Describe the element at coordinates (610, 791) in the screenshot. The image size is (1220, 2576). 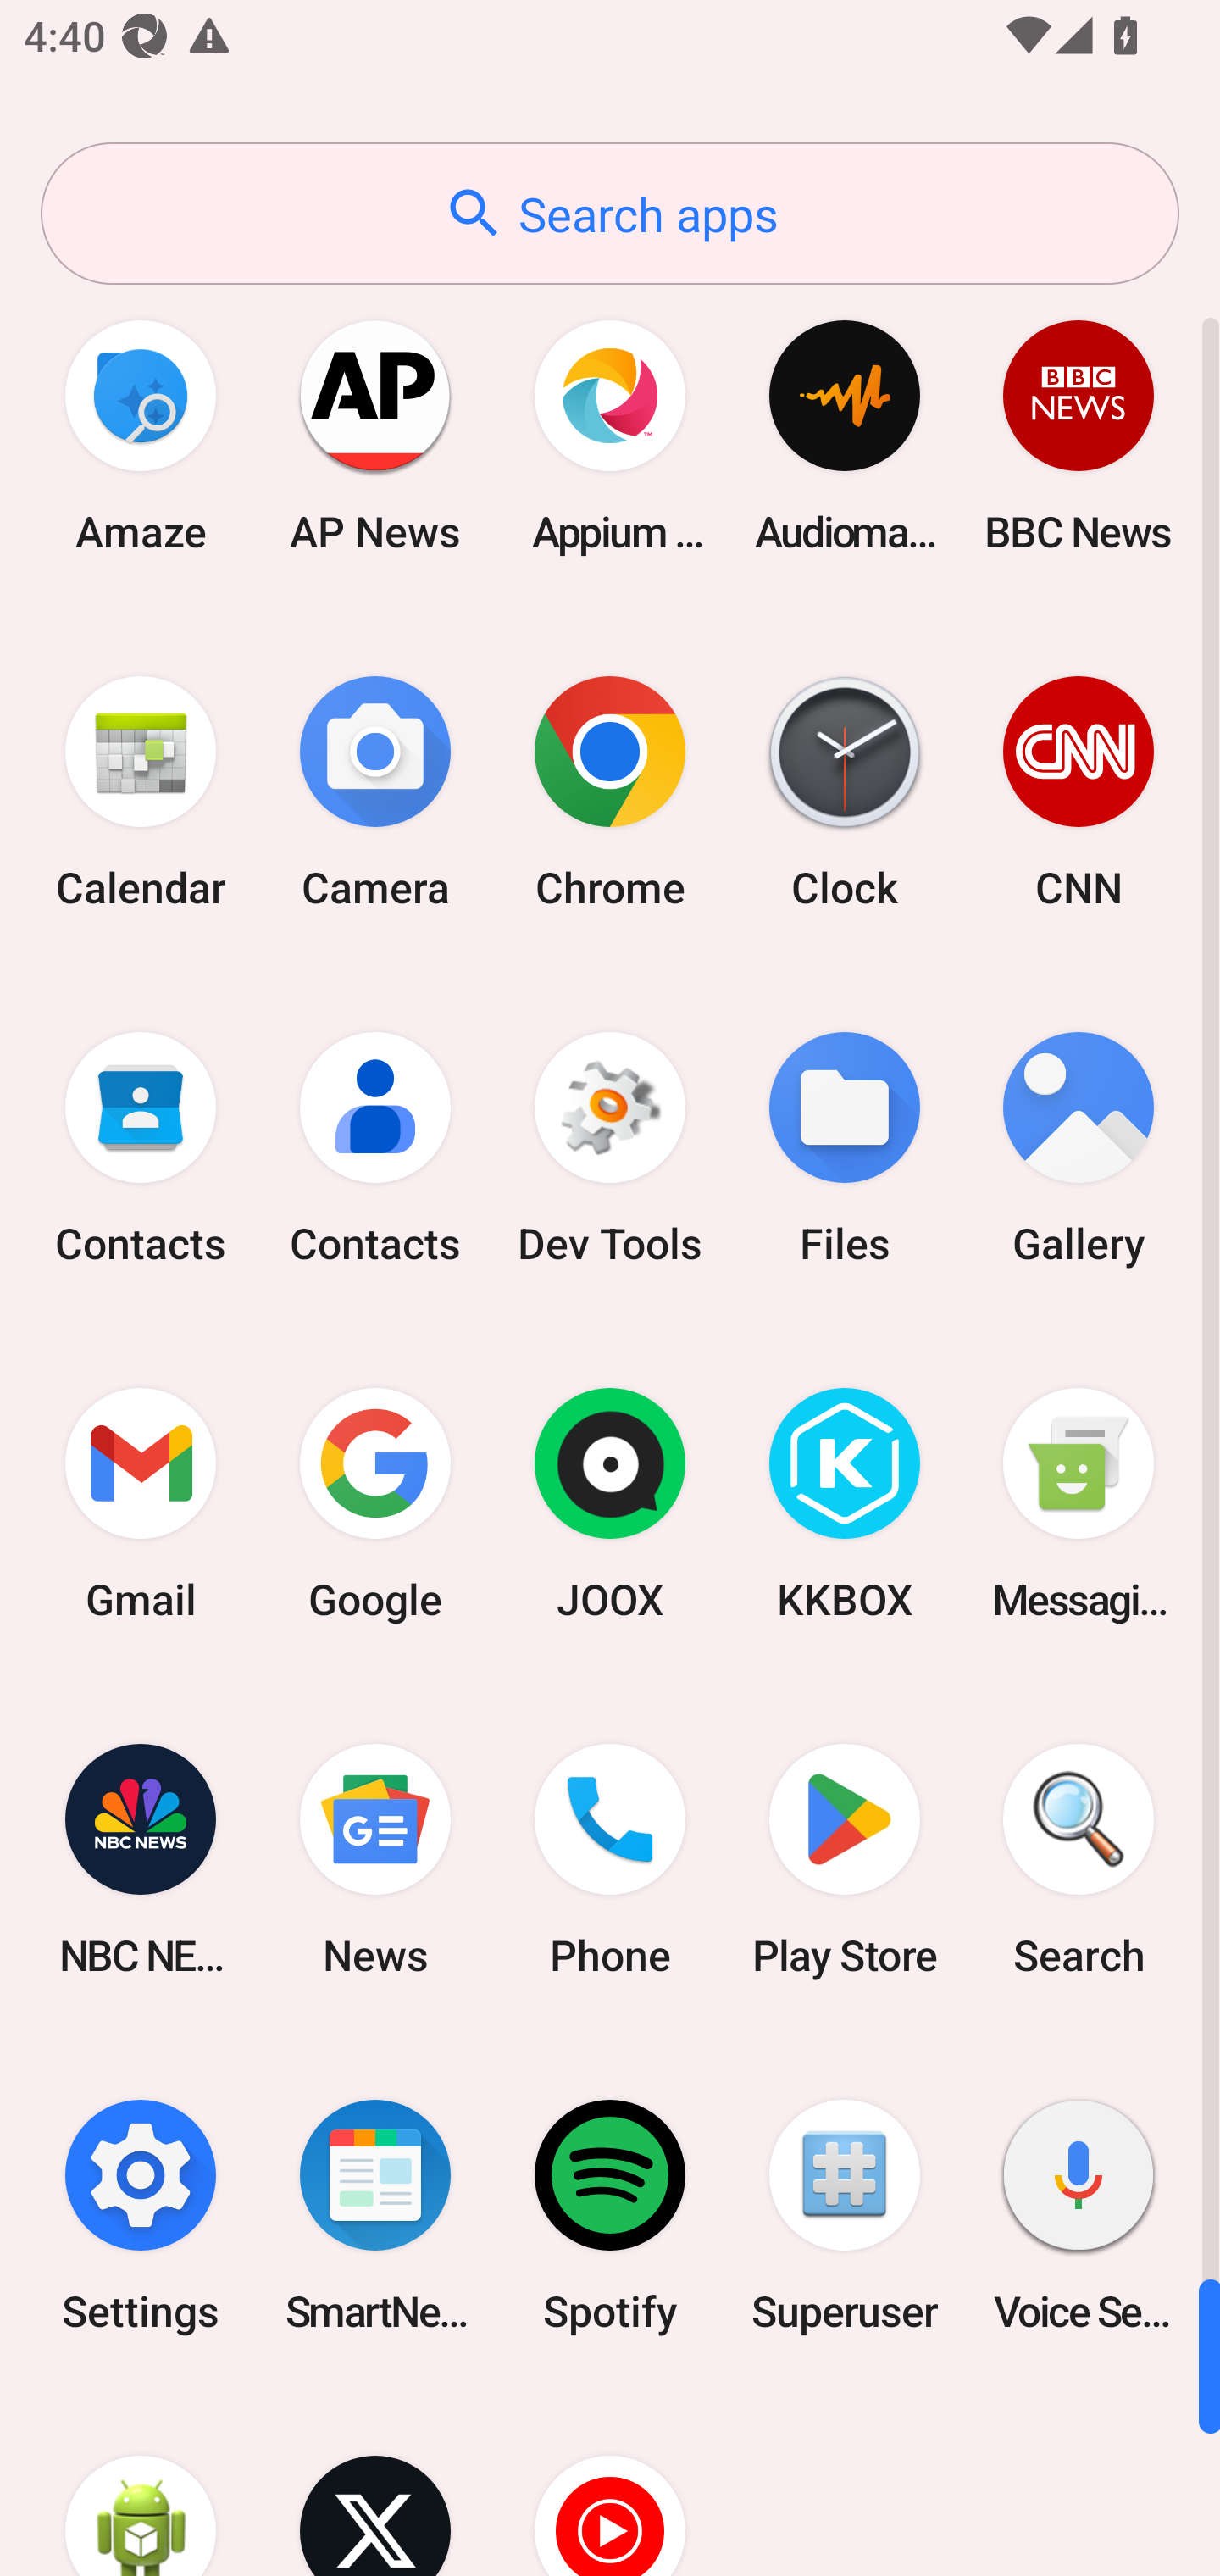
I see `Chrome` at that location.